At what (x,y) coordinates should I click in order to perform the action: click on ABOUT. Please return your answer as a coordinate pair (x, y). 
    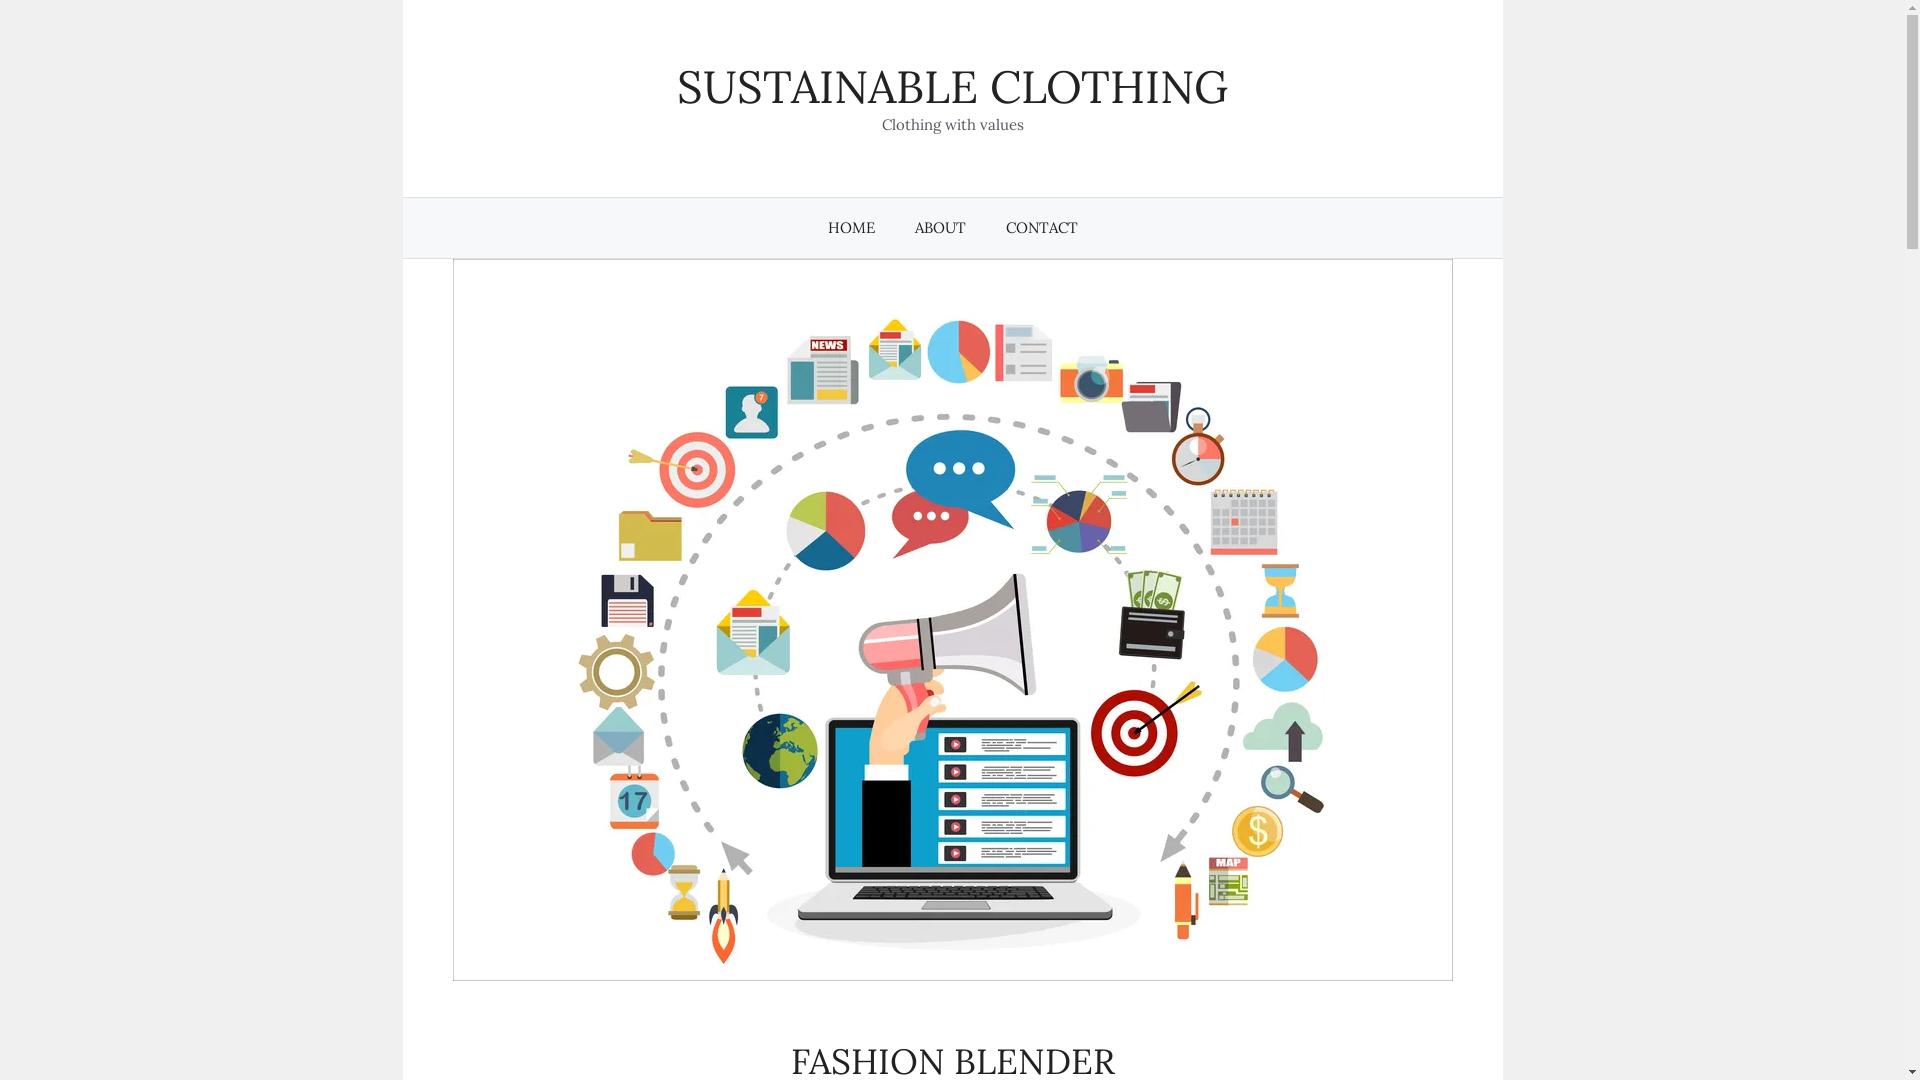
    Looking at the image, I should click on (940, 228).